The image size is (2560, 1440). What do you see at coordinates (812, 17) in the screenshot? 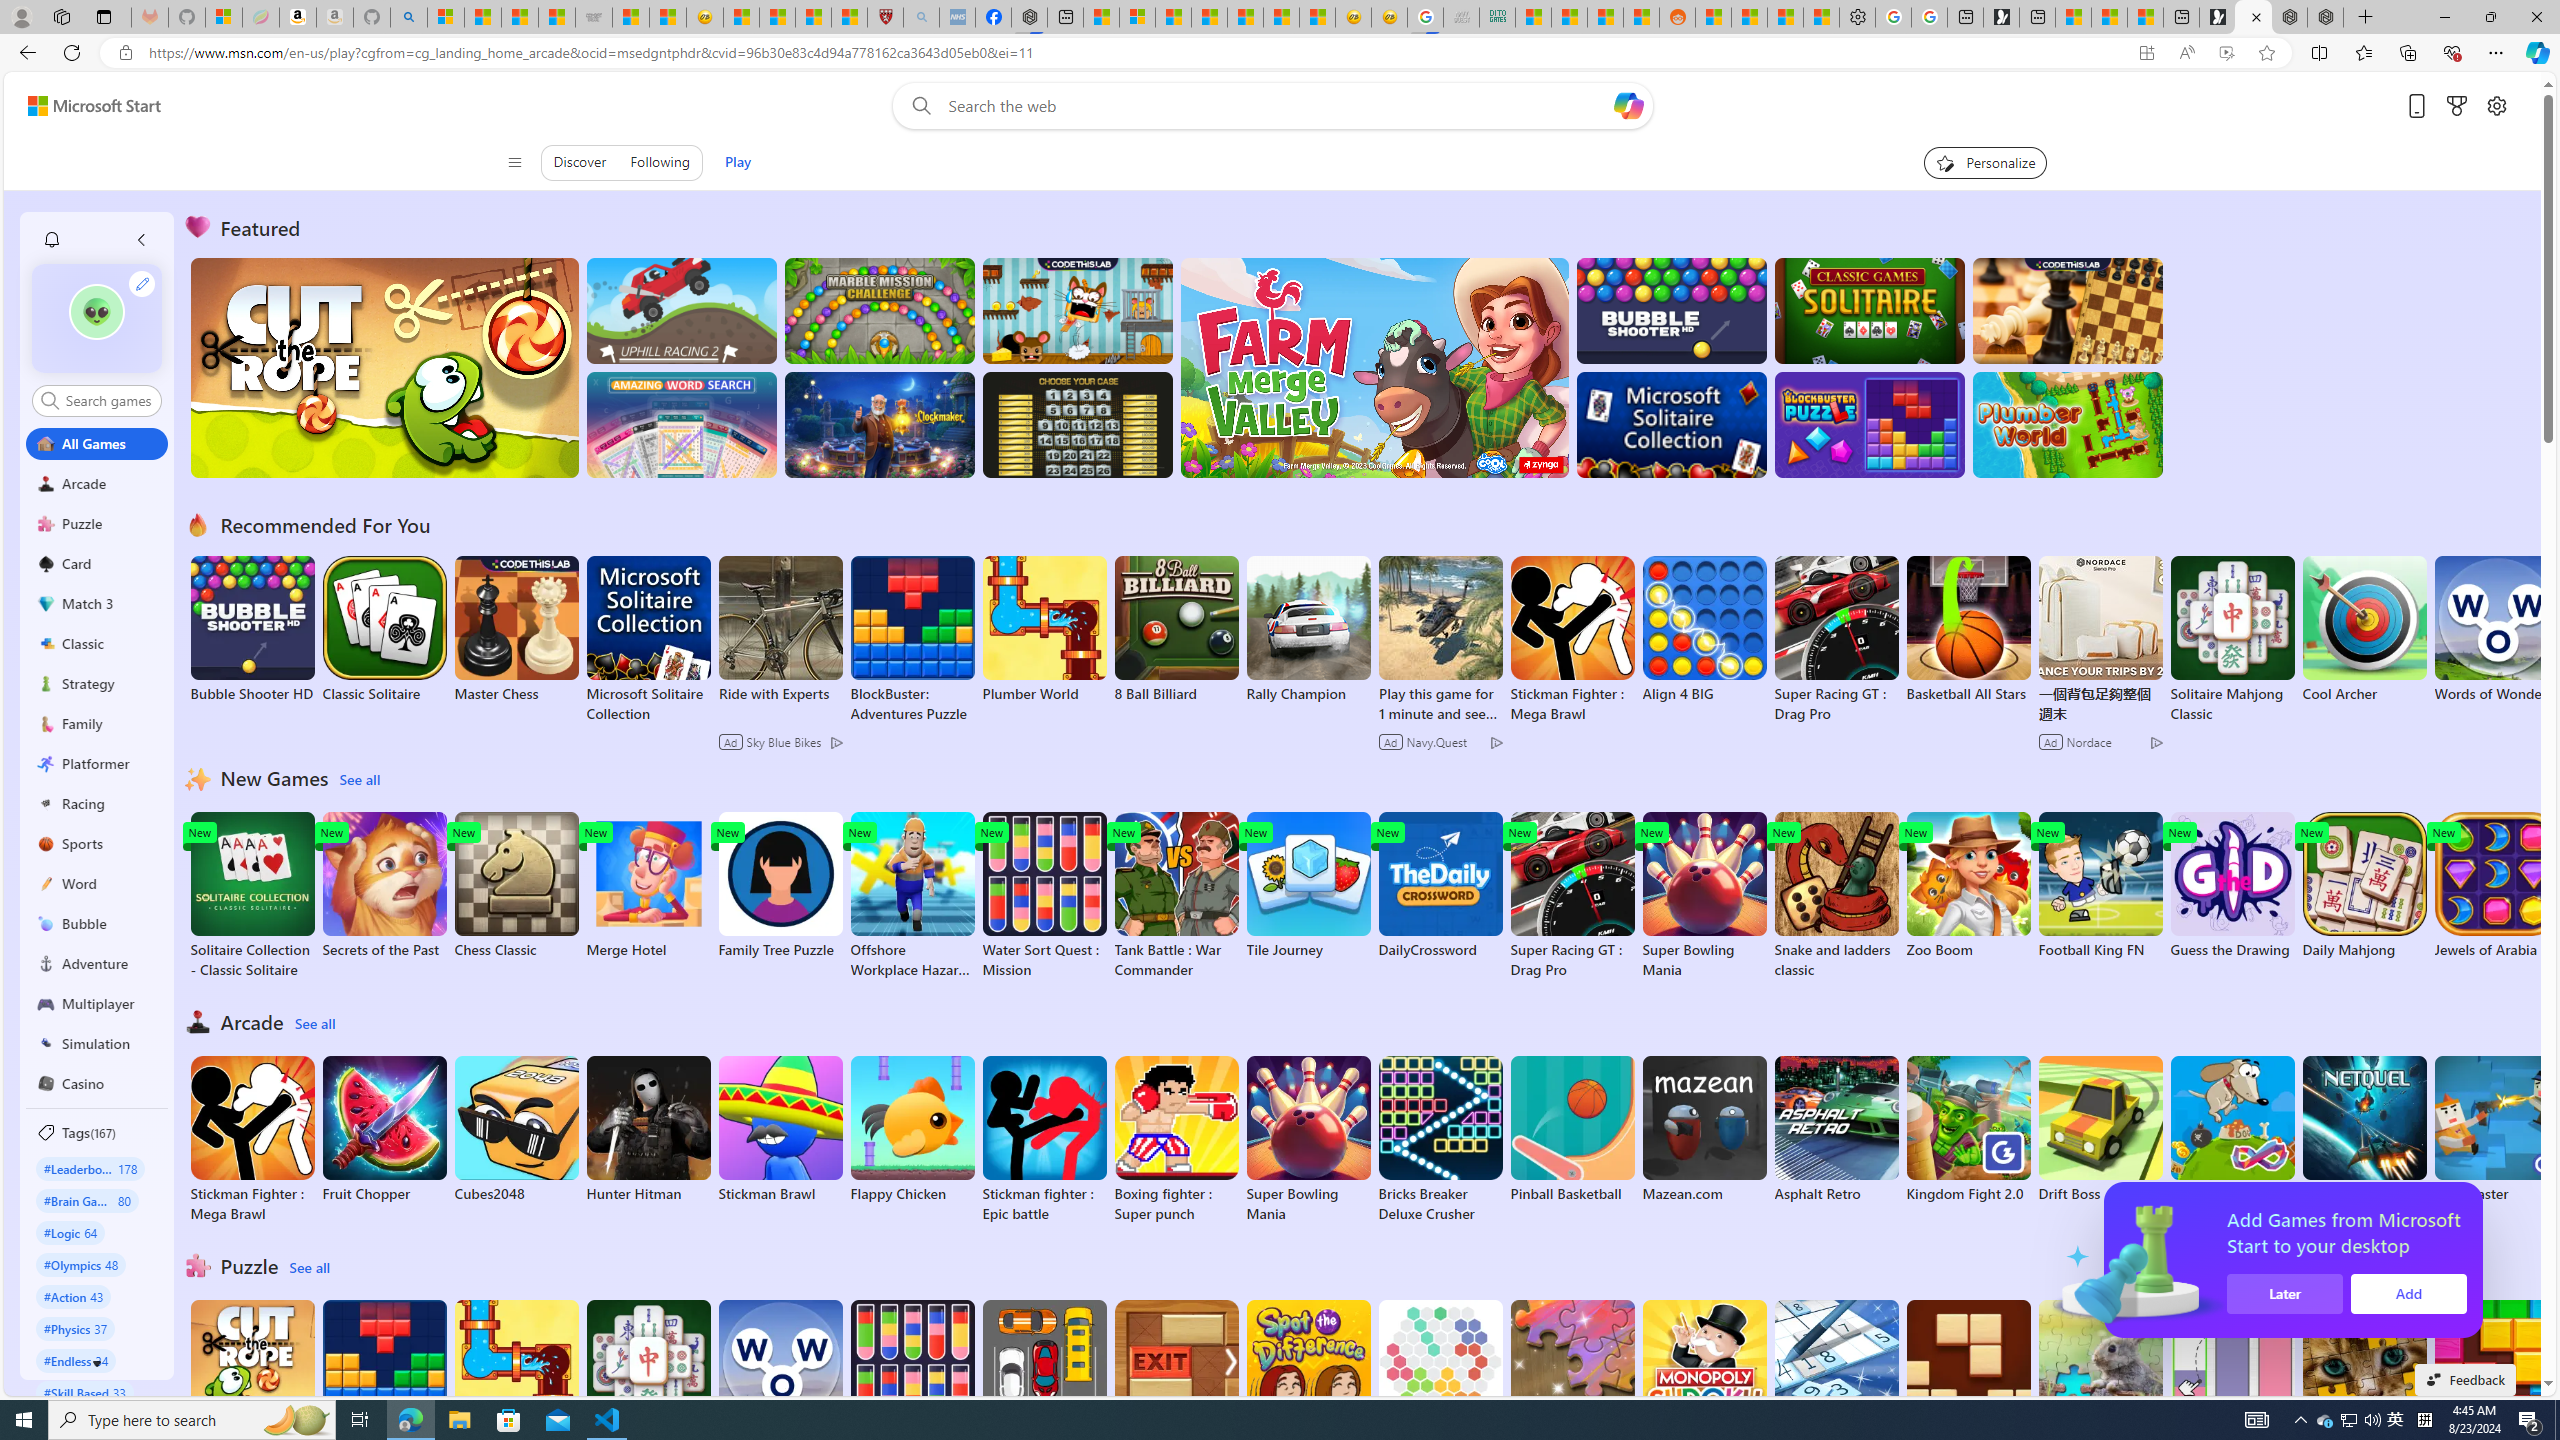
I see `Science - MSN` at bounding box center [812, 17].